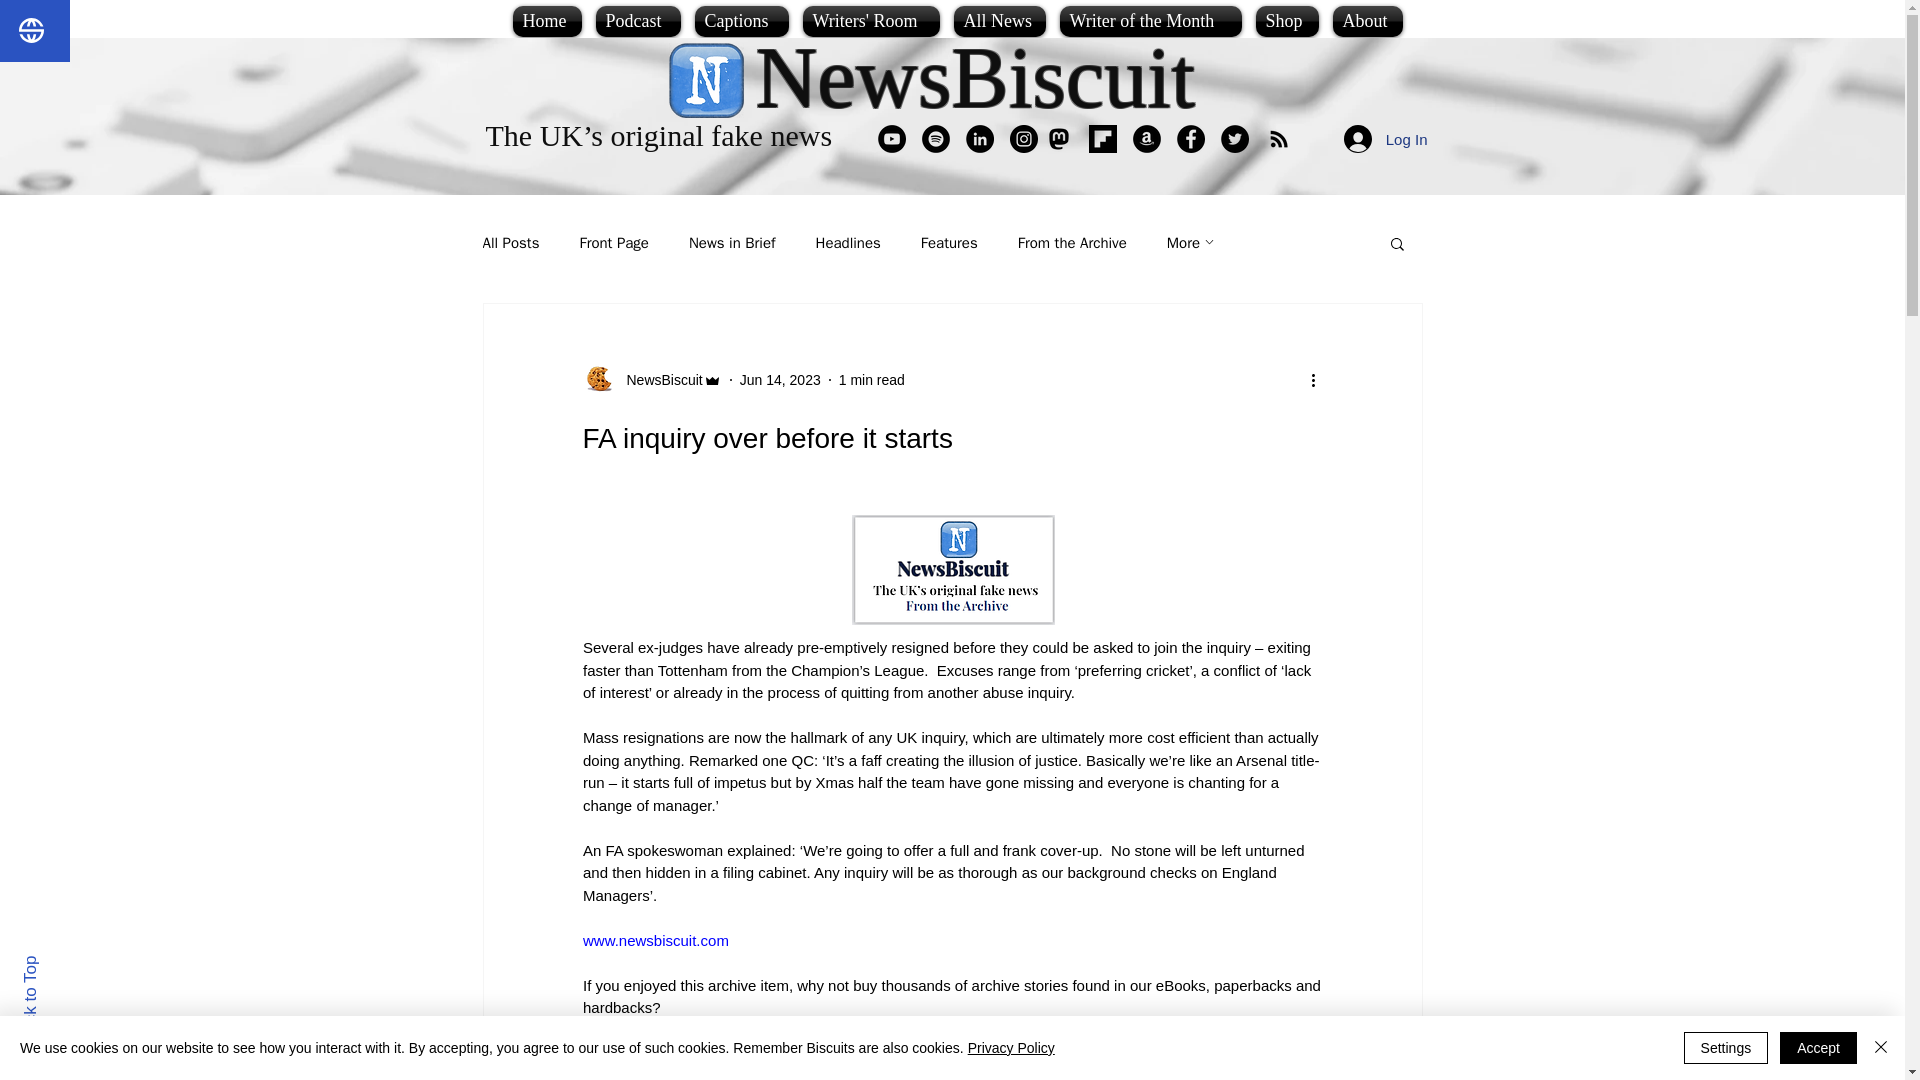 This screenshot has height=1080, width=1920. What do you see at coordinates (637, 21) in the screenshot?
I see `Podcast` at bounding box center [637, 21].